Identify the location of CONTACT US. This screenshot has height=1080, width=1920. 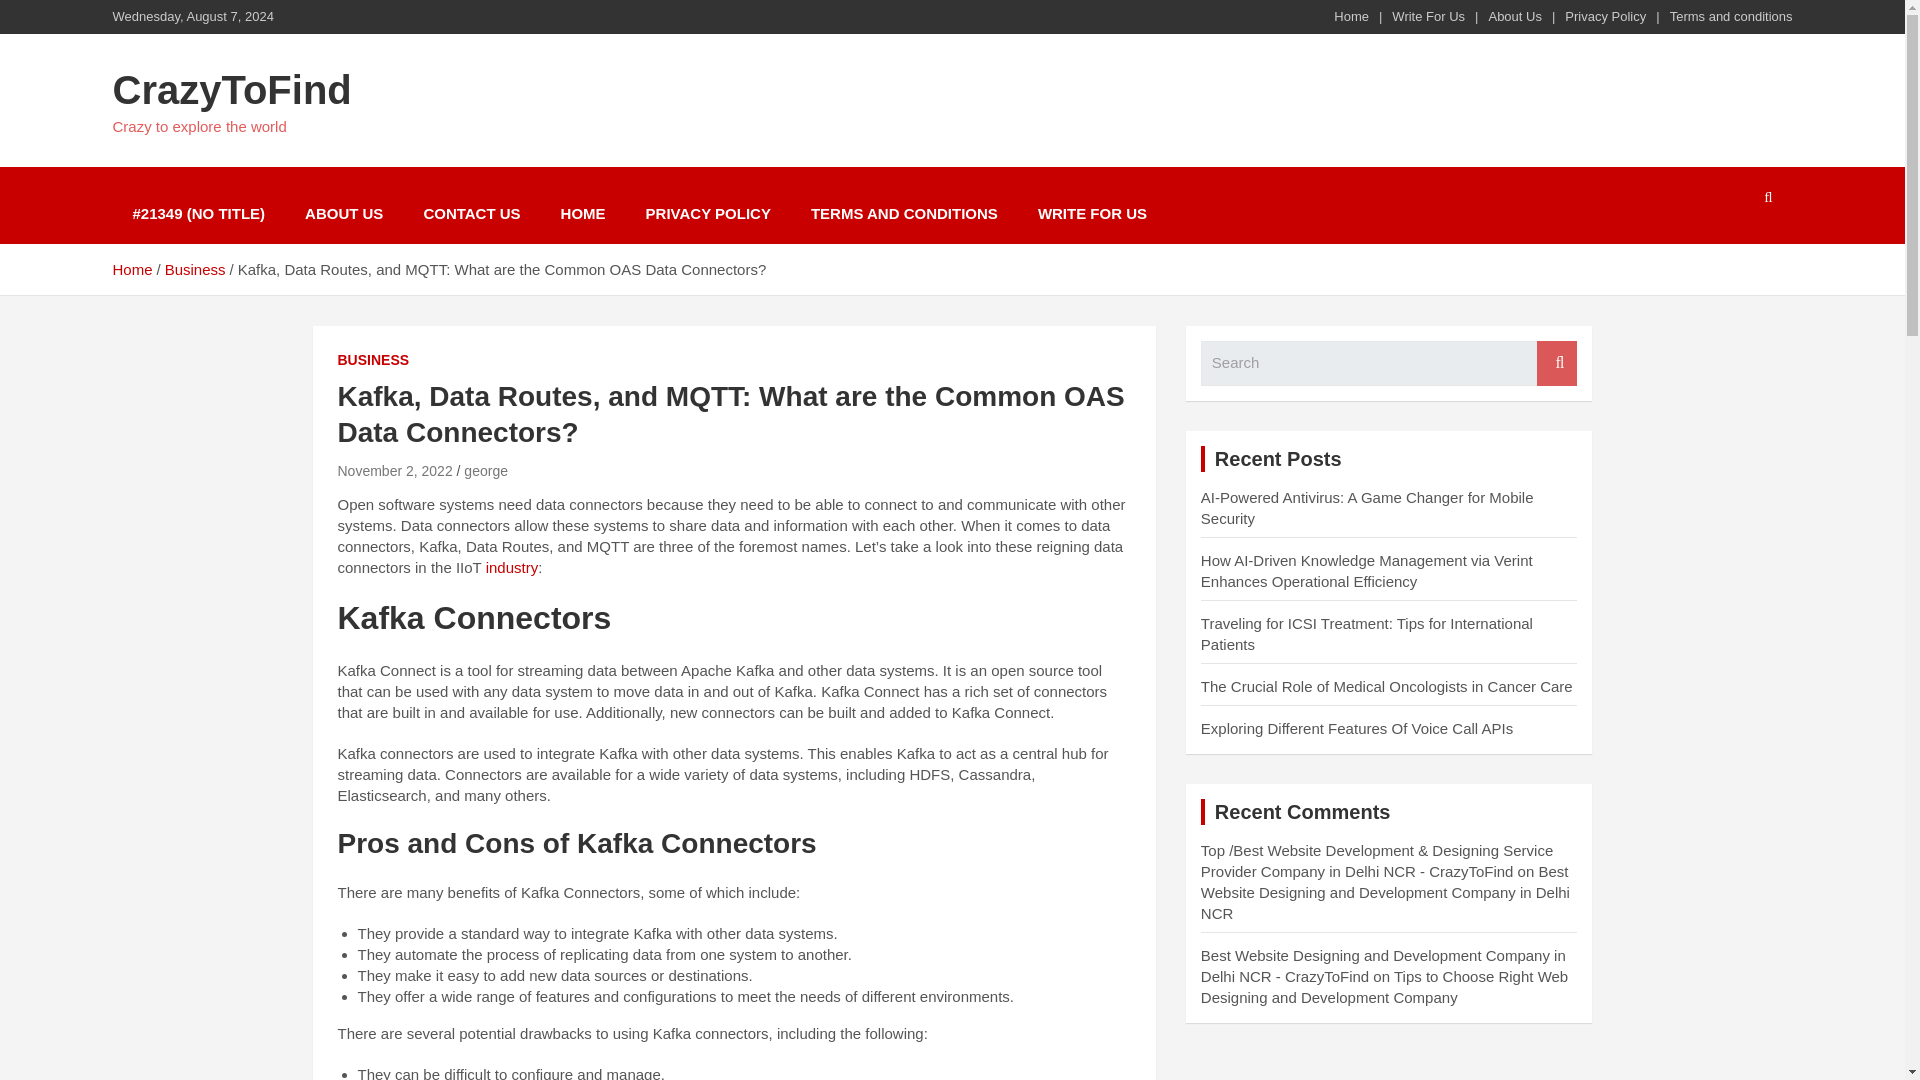
(471, 213).